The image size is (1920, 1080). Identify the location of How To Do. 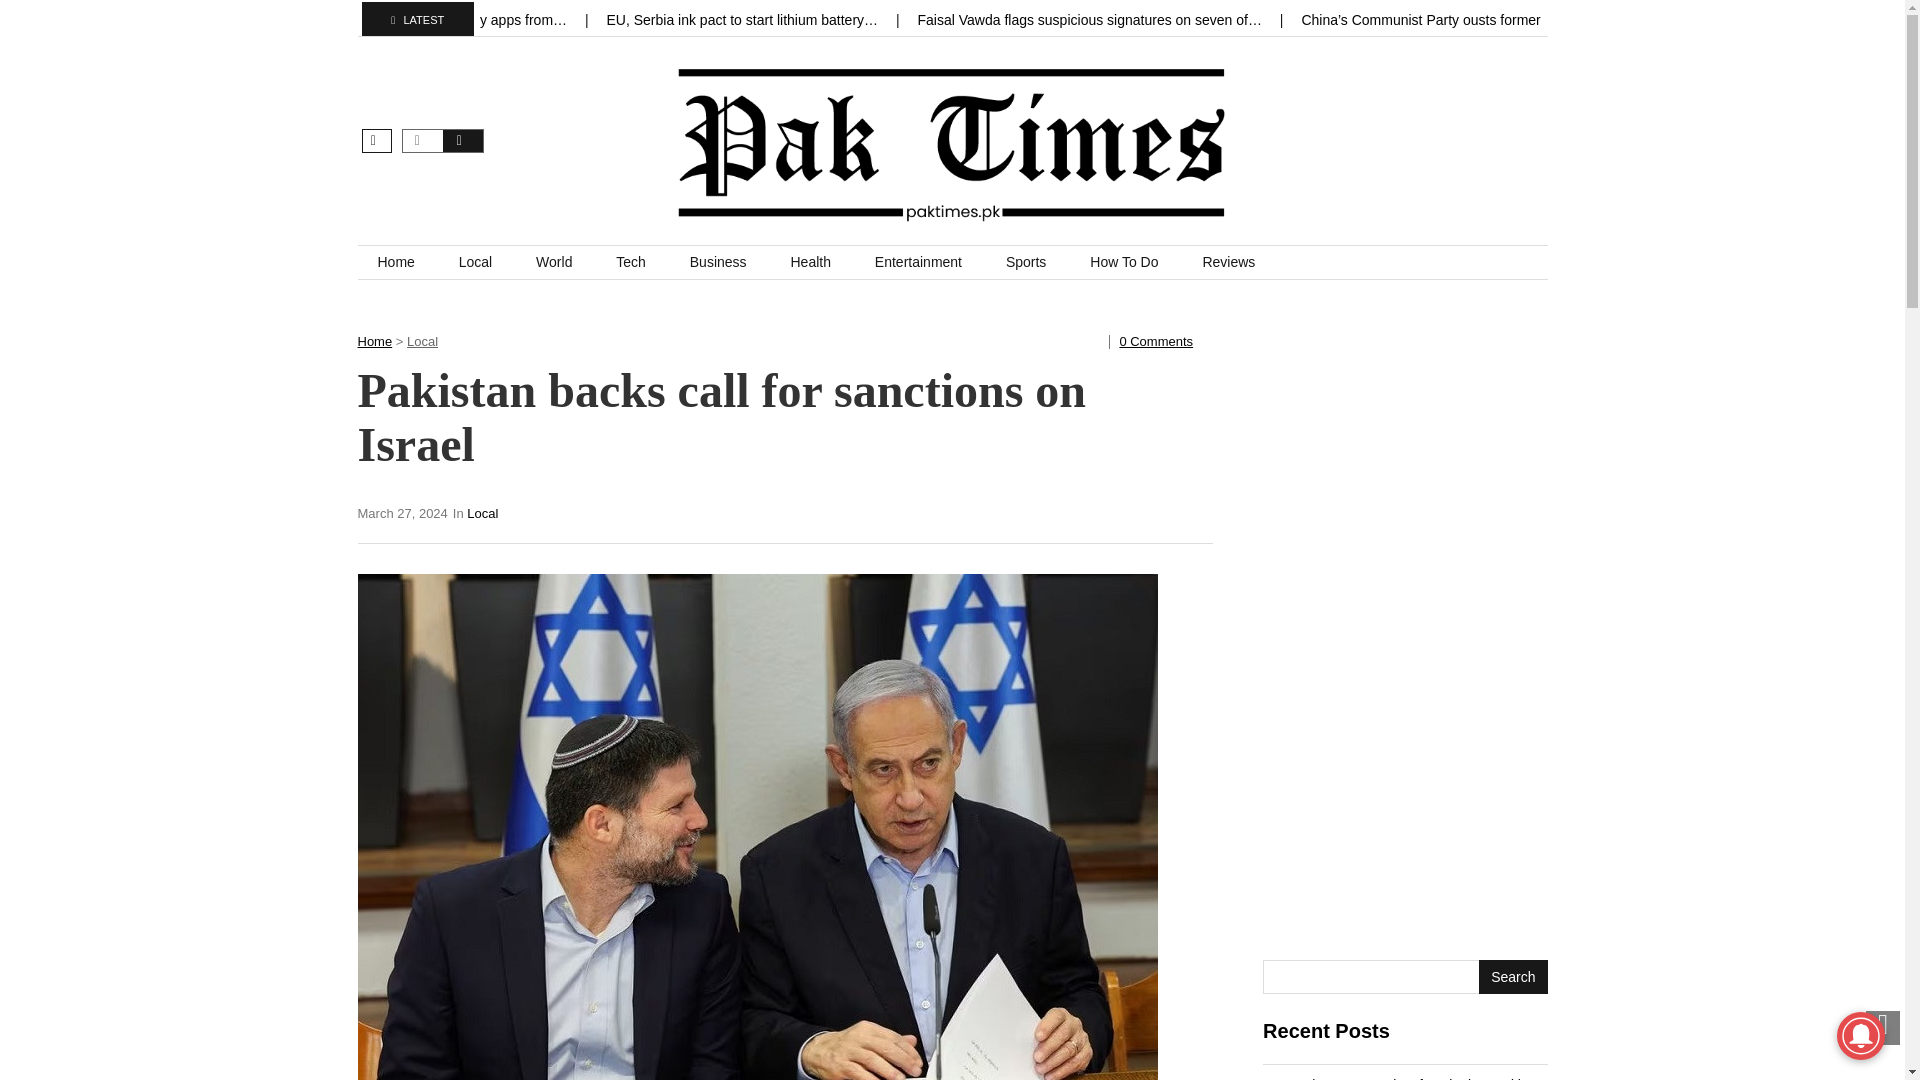
(1124, 262).